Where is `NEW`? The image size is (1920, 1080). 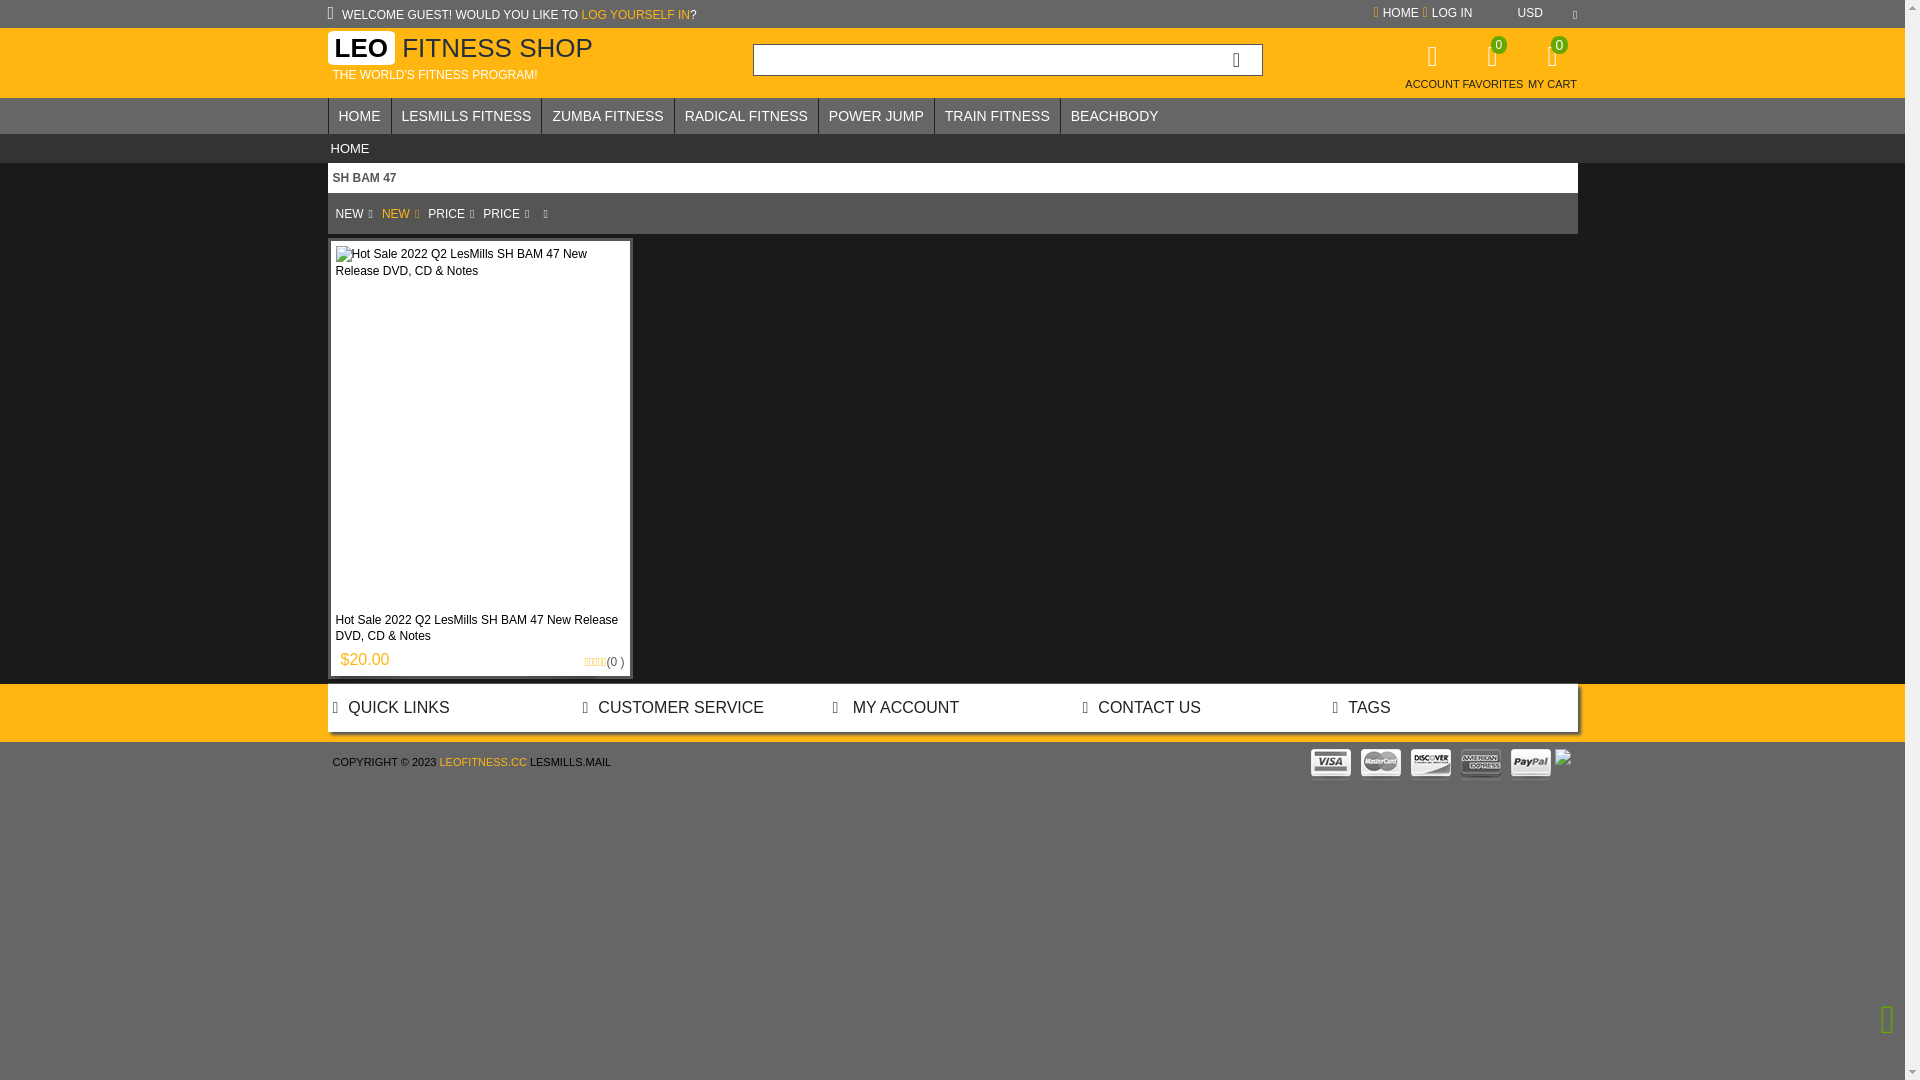
NEW is located at coordinates (354, 214).